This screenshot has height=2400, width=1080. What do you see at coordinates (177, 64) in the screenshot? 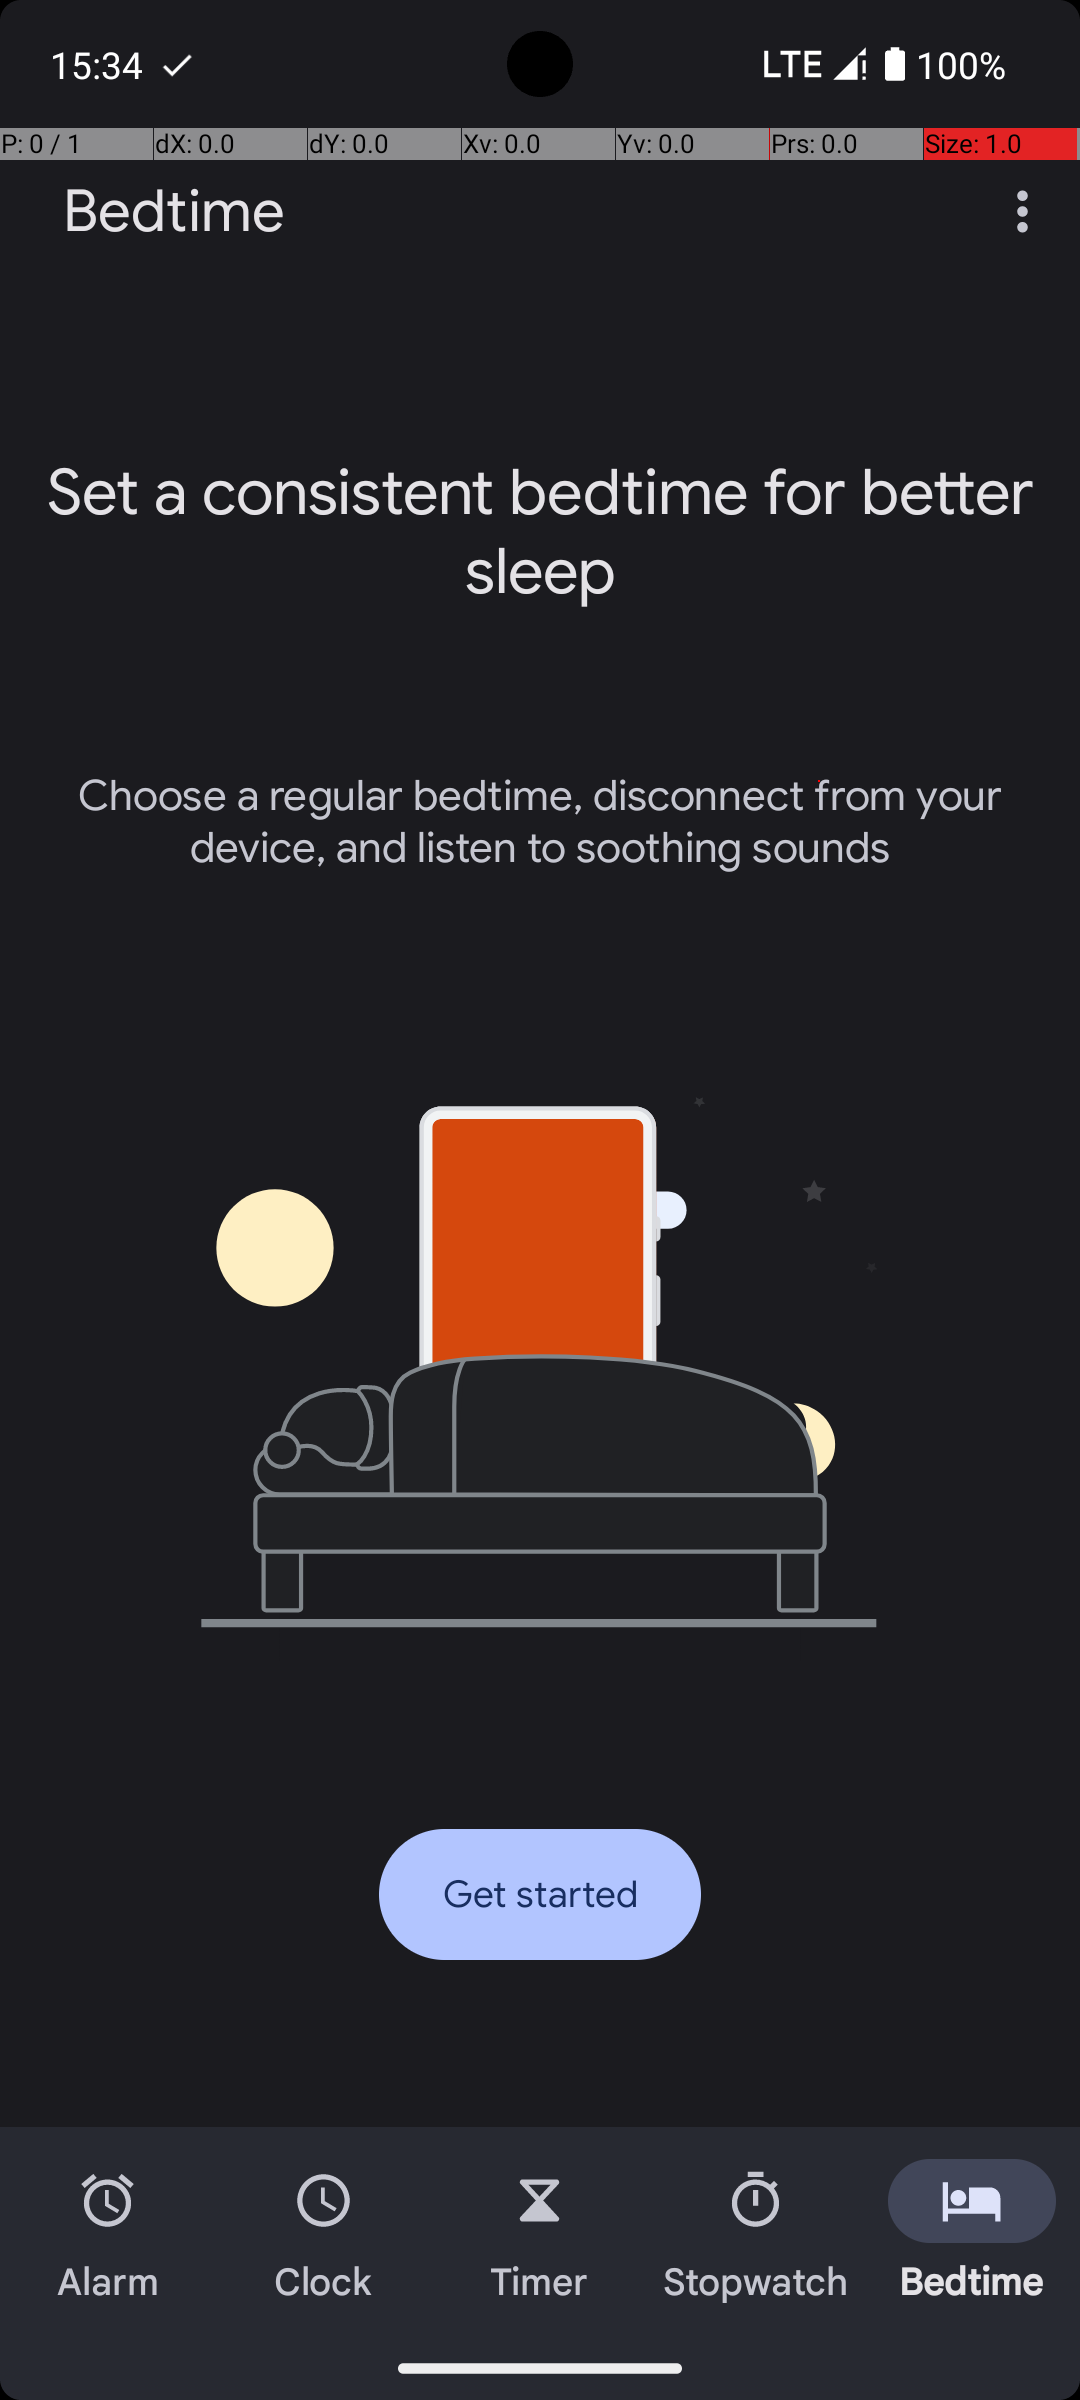
I see `Contacts notification: Finished exporting contacts.vcf.` at bounding box center [177, 64].